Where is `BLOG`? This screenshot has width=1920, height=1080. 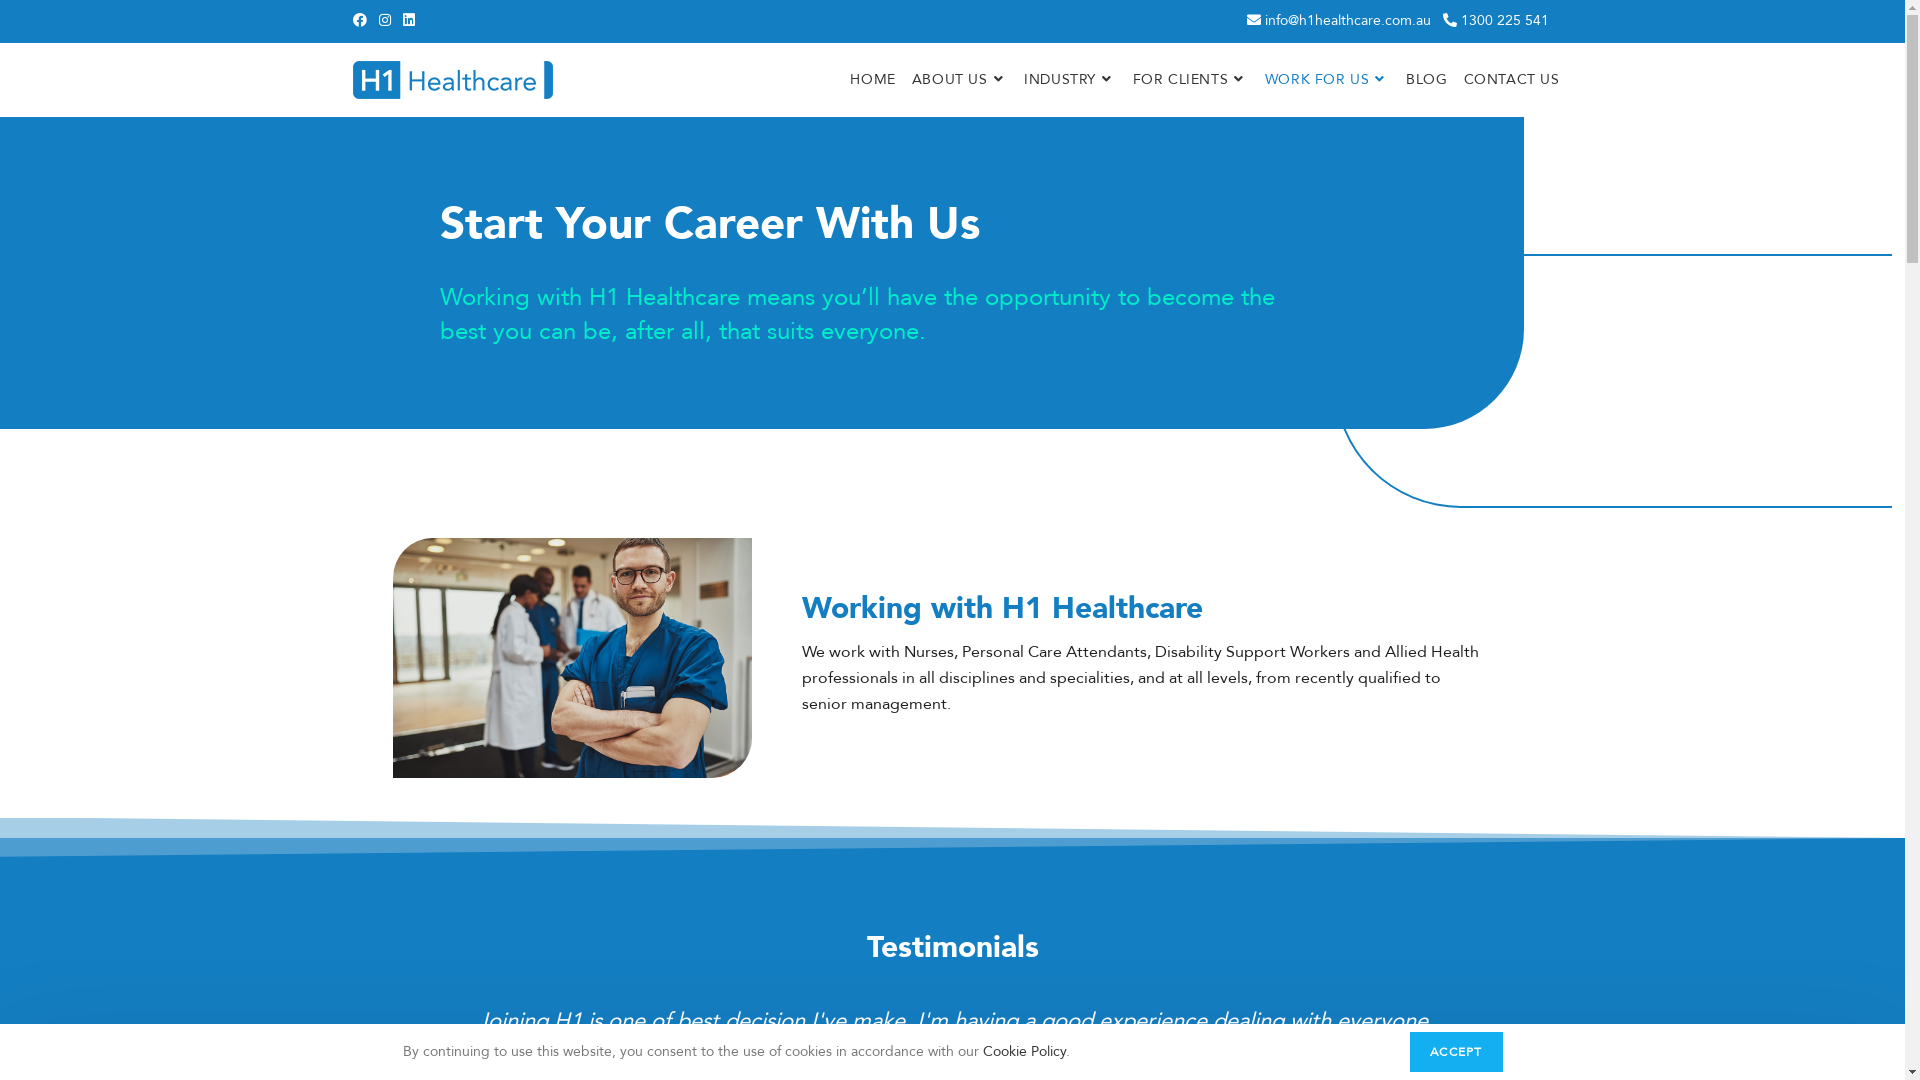 BLOG is located at coordinates (1426, 80).